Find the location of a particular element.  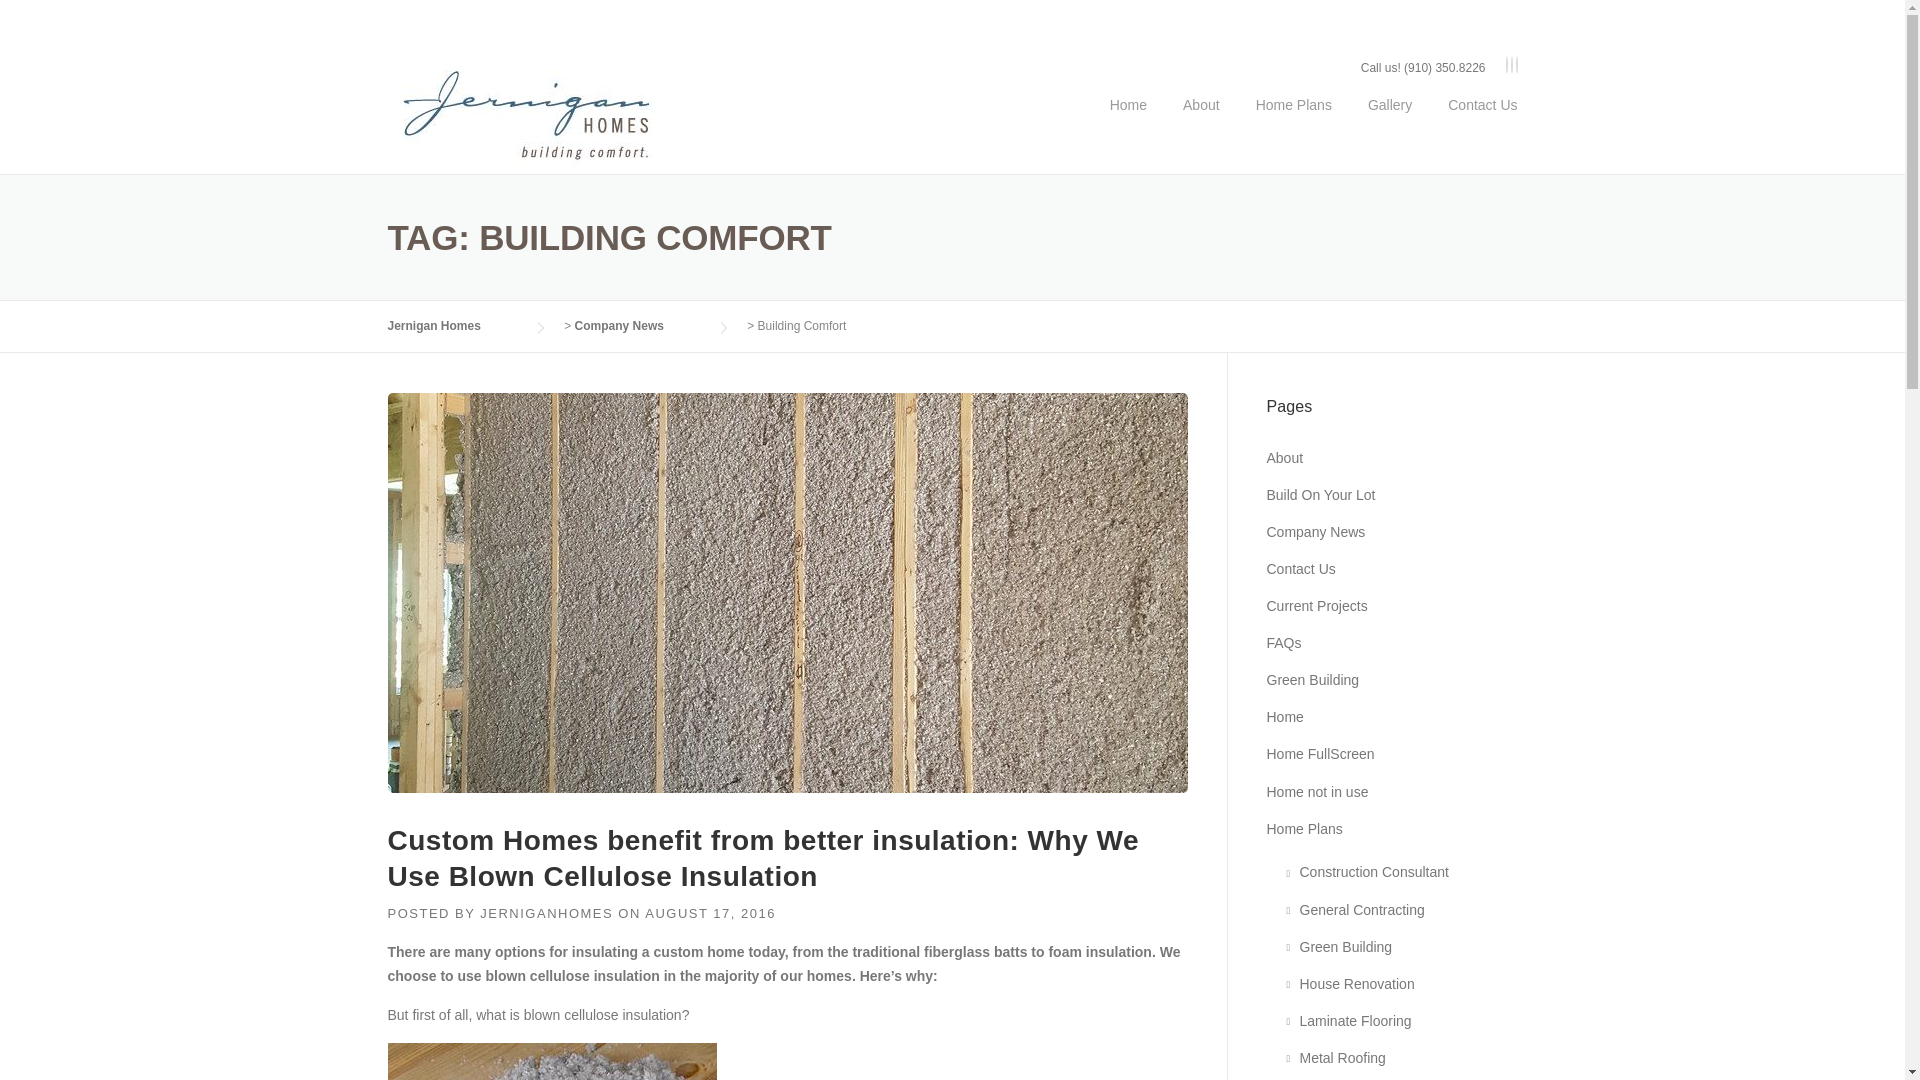

FAQs is located at coordinates (1283, 643).